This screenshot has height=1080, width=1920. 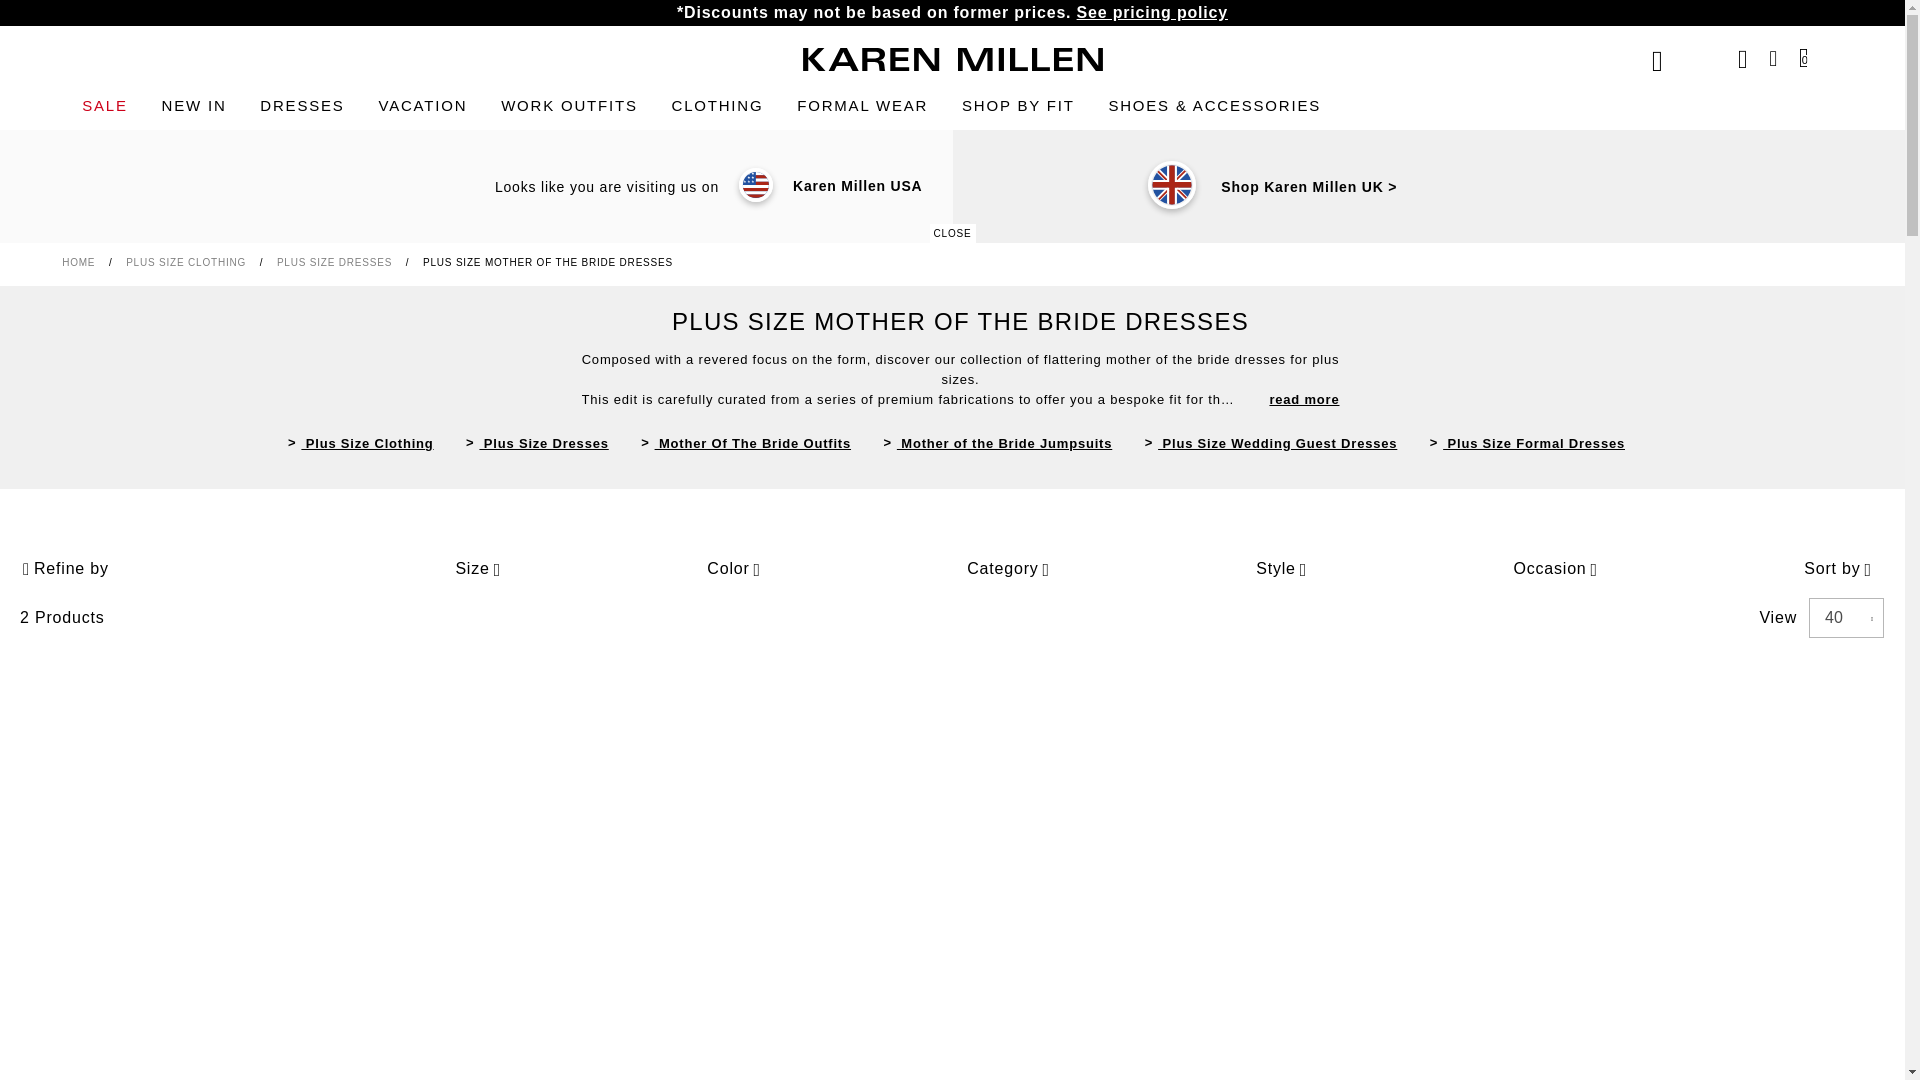 What do you see at coordinates (80, 262) in the screenshot?
I see `Go to Home` at bounding box center [80, 262].